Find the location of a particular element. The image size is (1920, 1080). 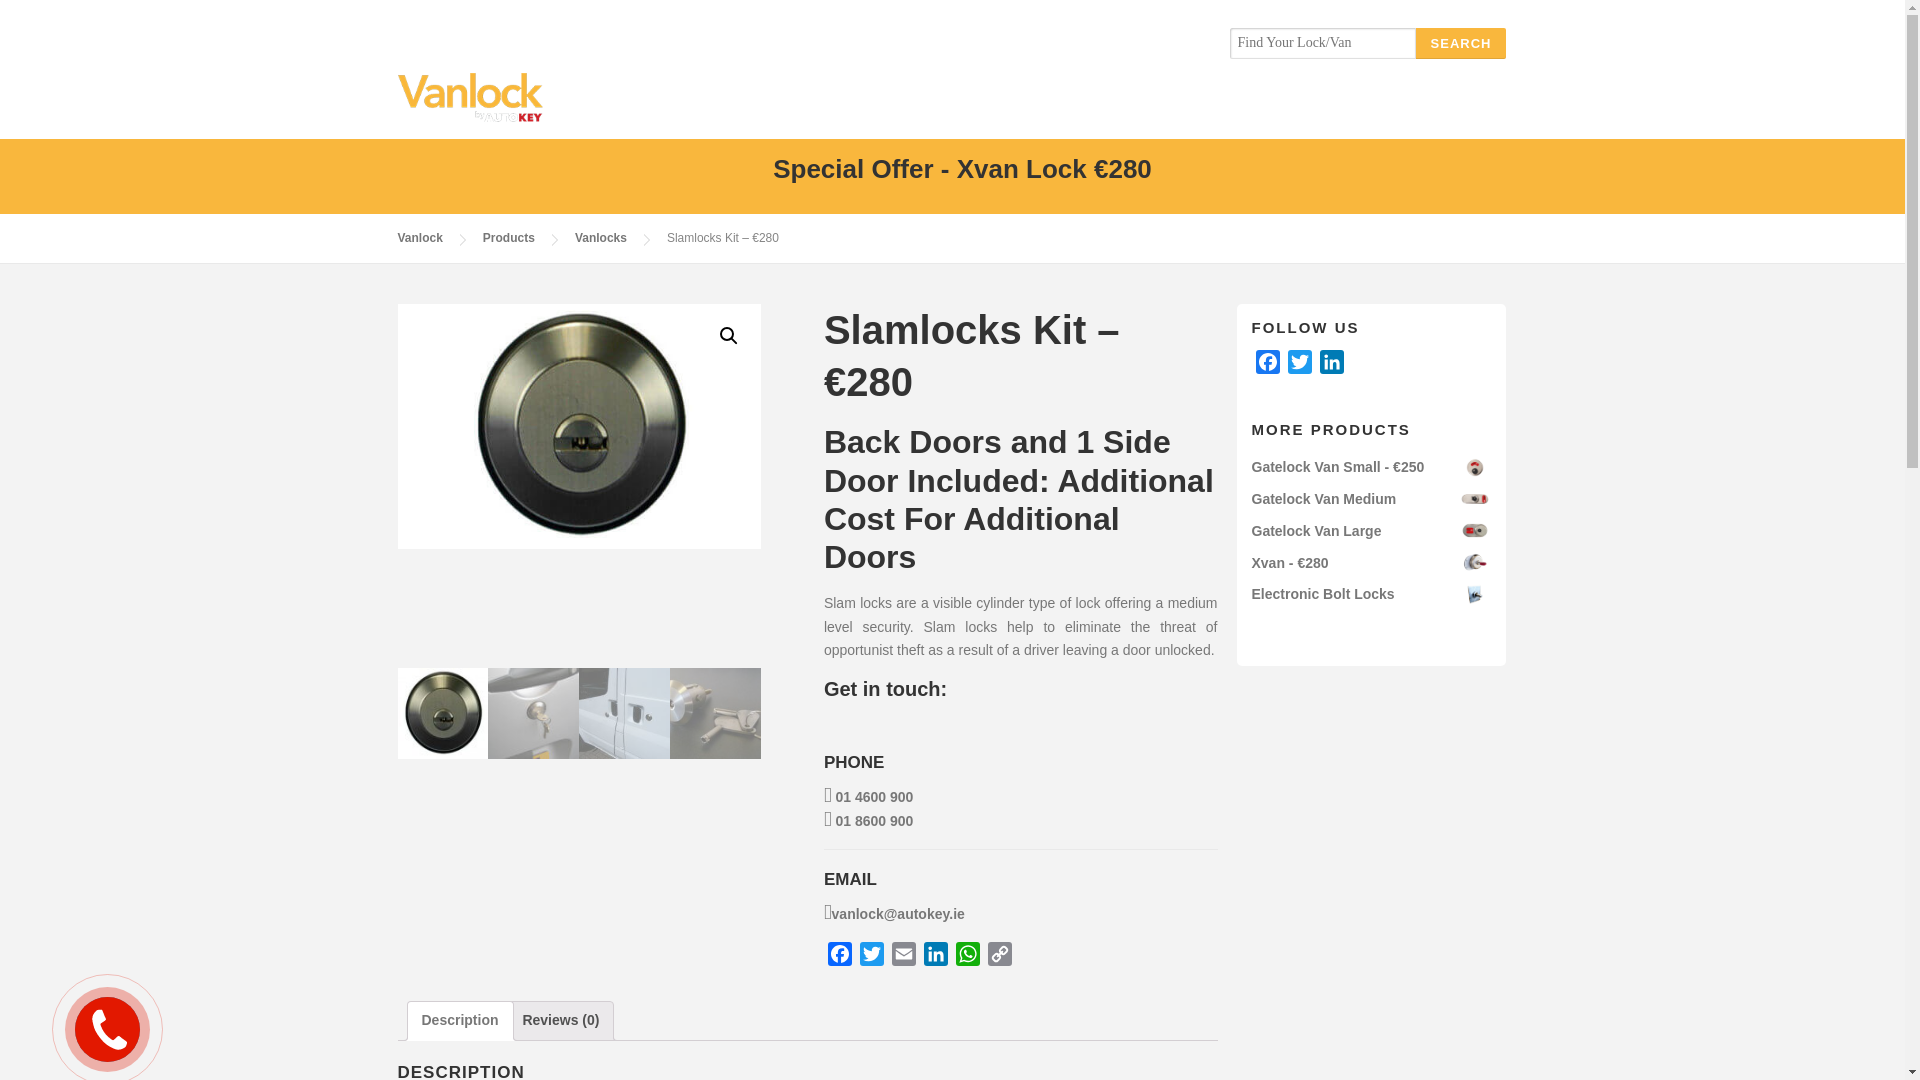

PACKAGES is located at coordinates (1172, 101).